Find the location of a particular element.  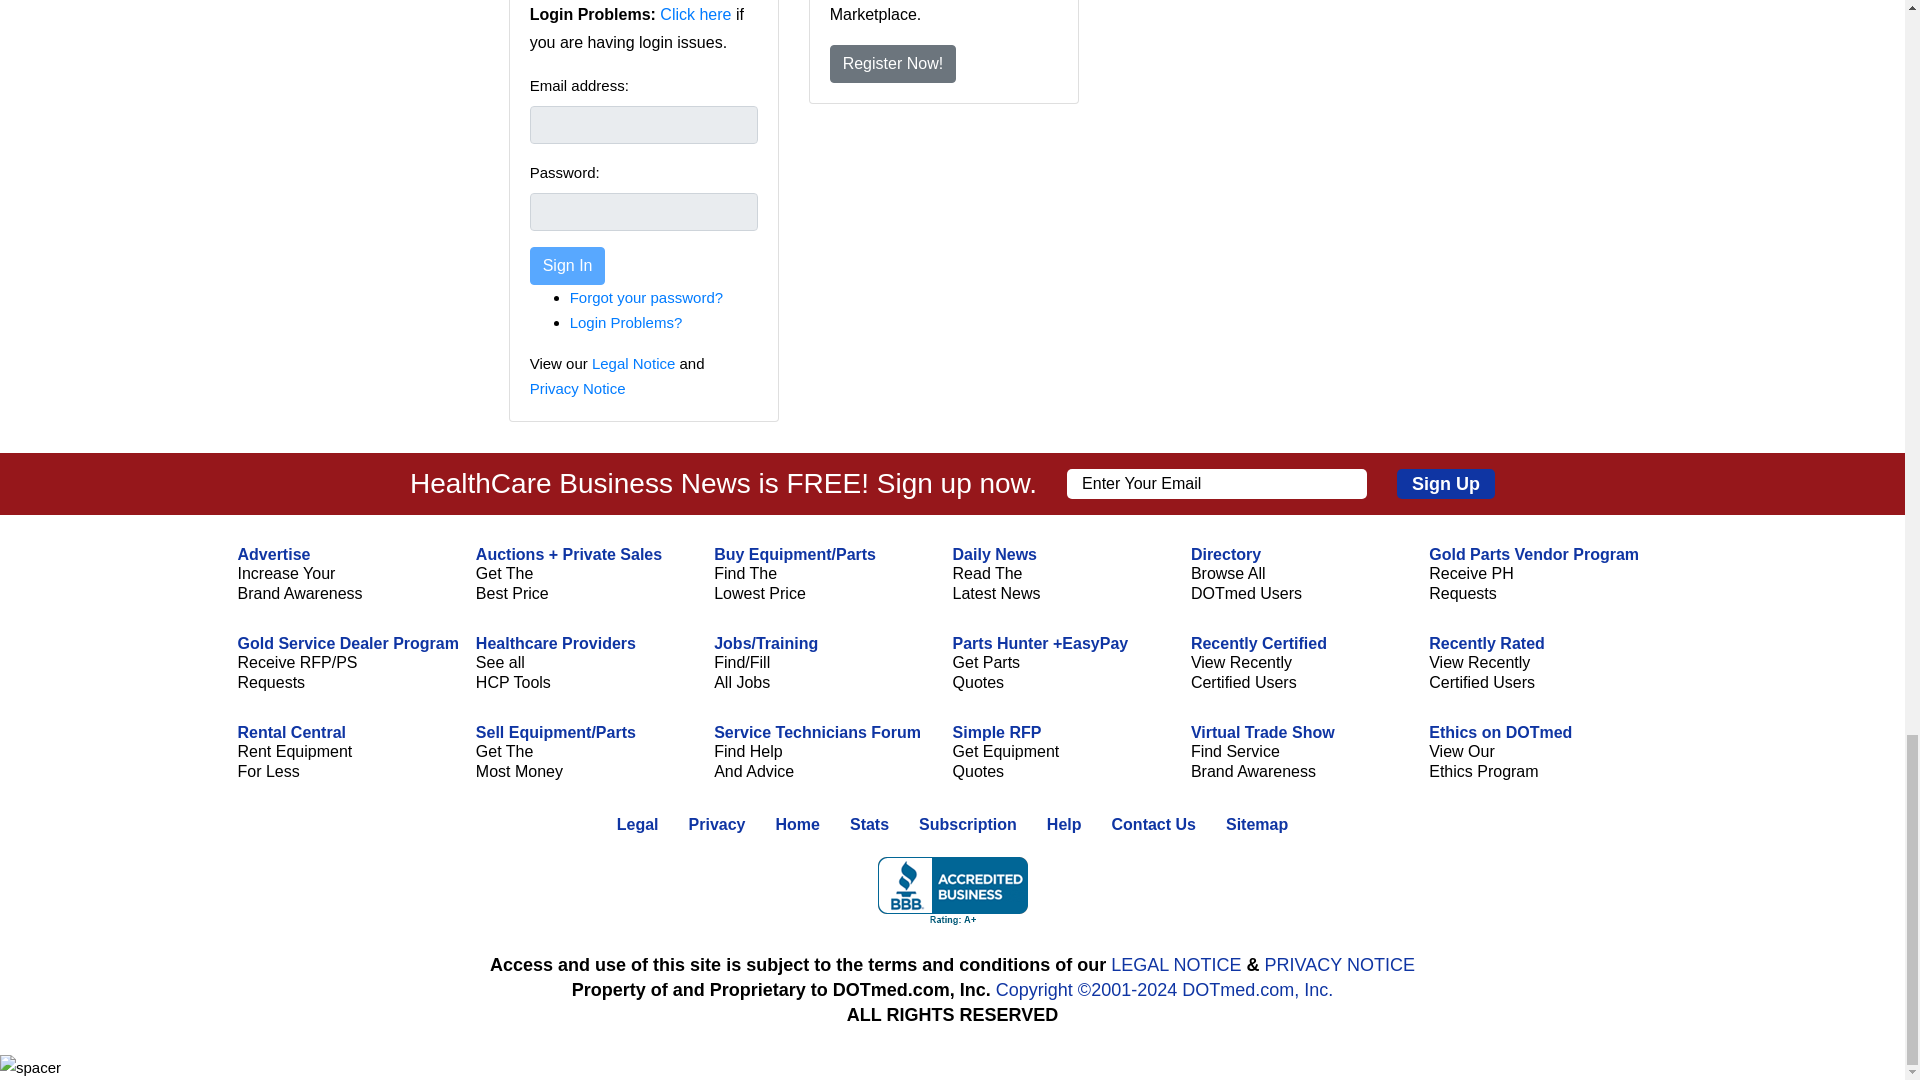

Register Now! is located at coordinates (892, 64).